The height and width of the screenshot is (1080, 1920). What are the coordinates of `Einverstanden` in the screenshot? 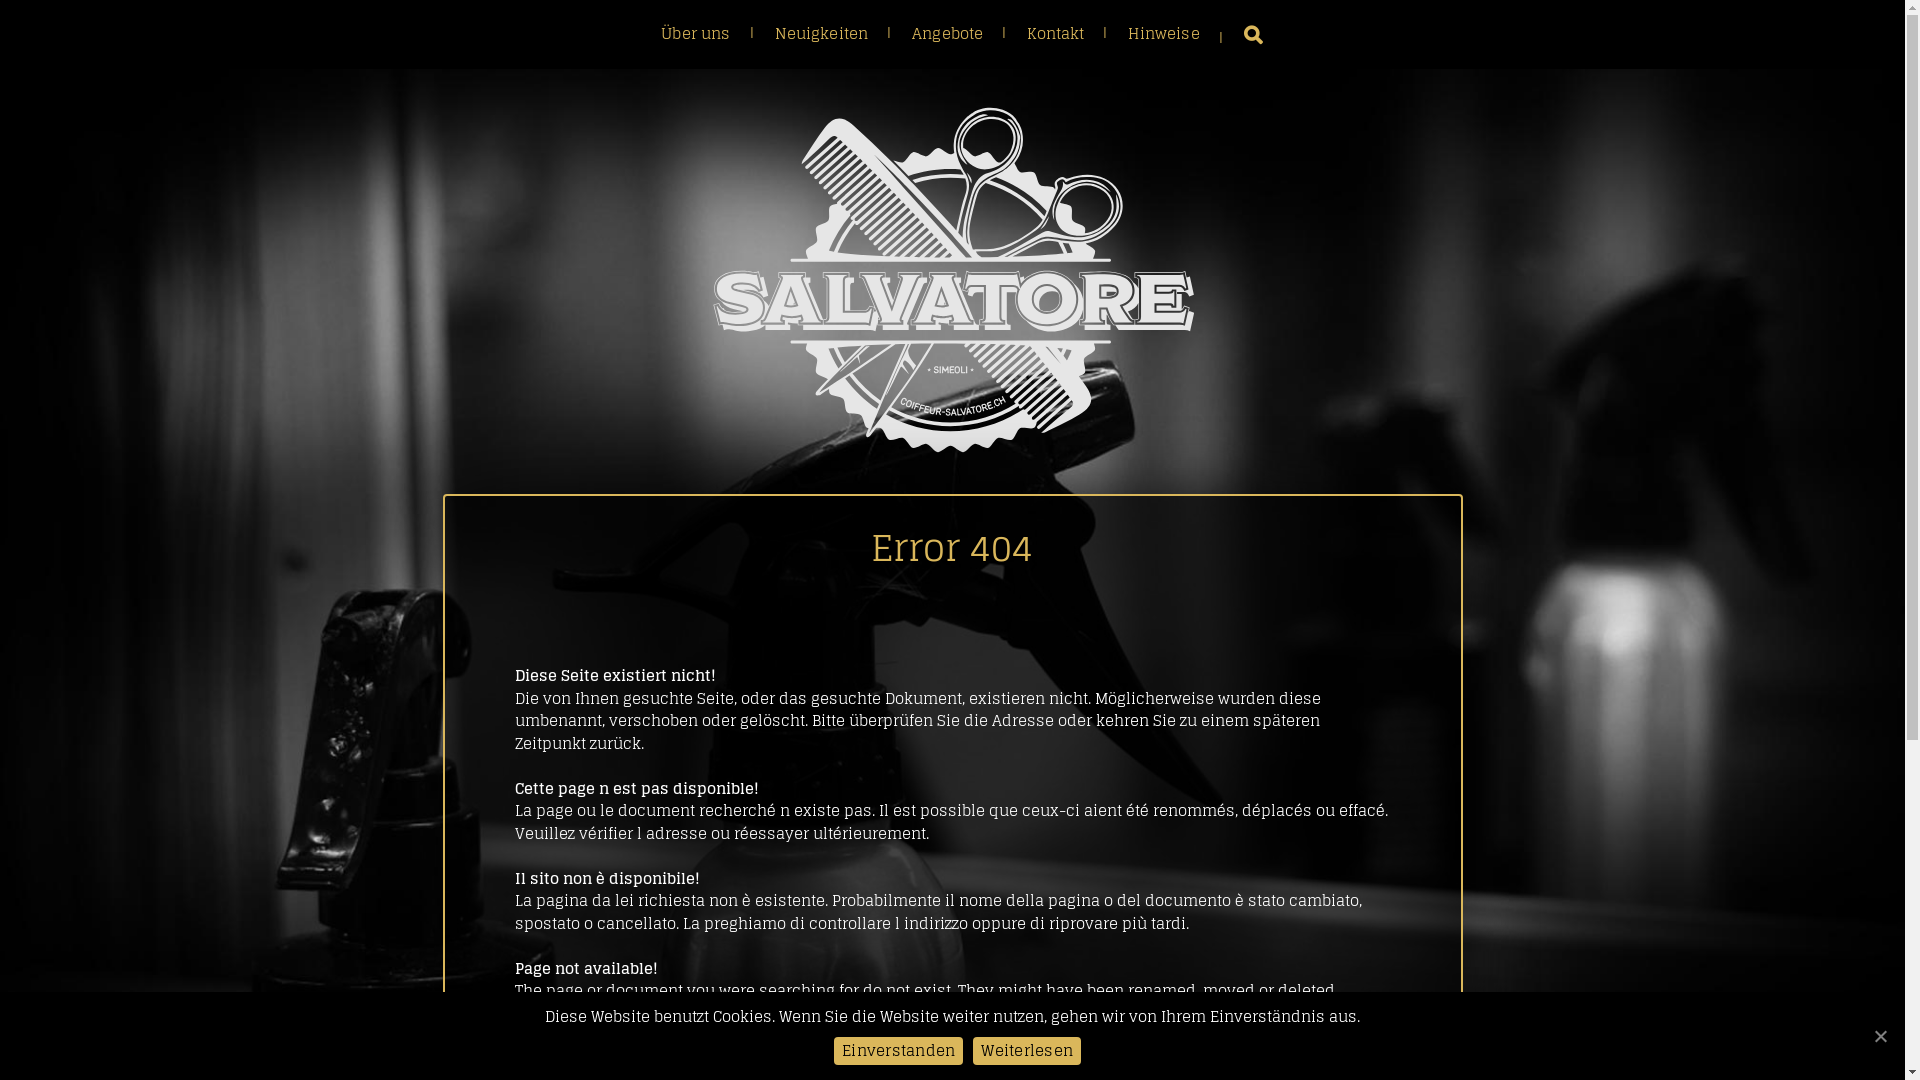 It's located at (898, 1051).